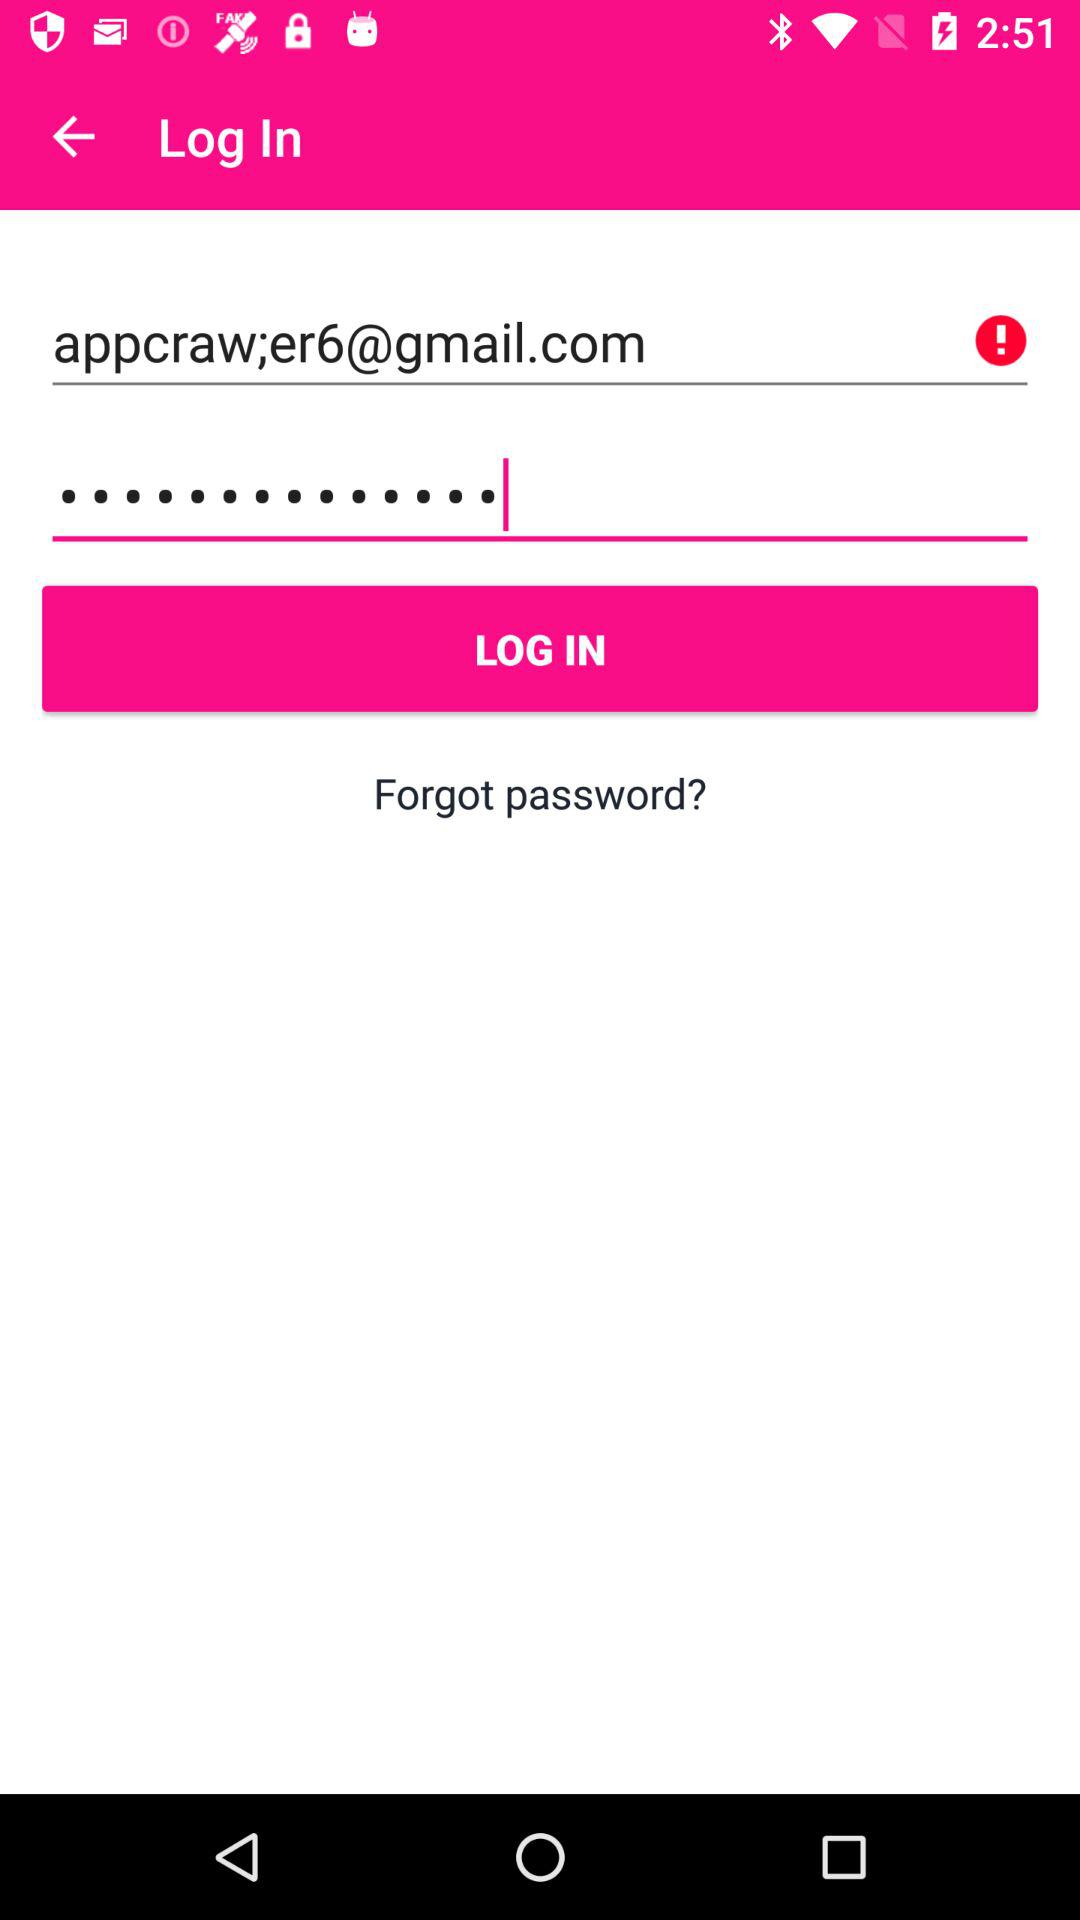 This screenshot has height=1920, width=1080. What do you see at coordinates (540, 495) in the screenshot?
I see `turn off appcrawler3116 item` at bounding box center [540, 495].